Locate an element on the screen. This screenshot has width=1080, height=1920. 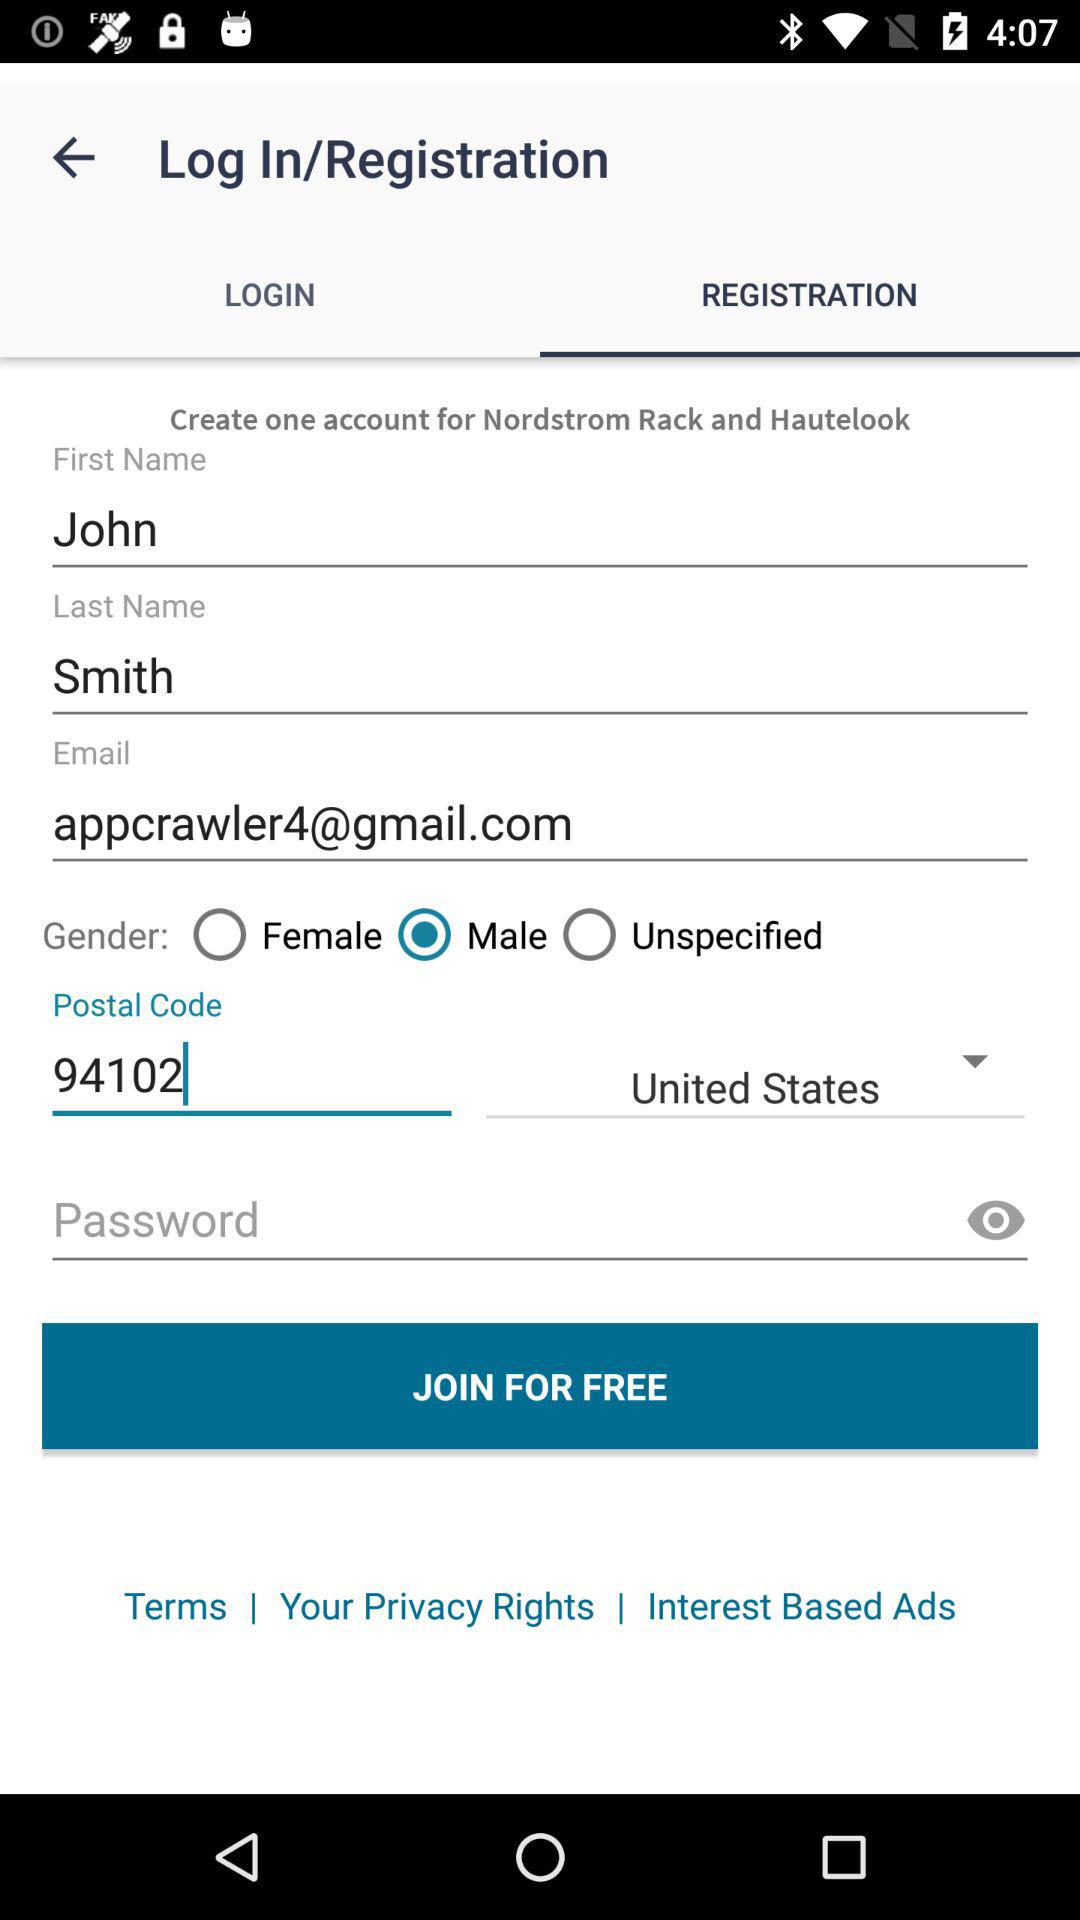
toggle 'show password is located at coordinates (996, 1221).